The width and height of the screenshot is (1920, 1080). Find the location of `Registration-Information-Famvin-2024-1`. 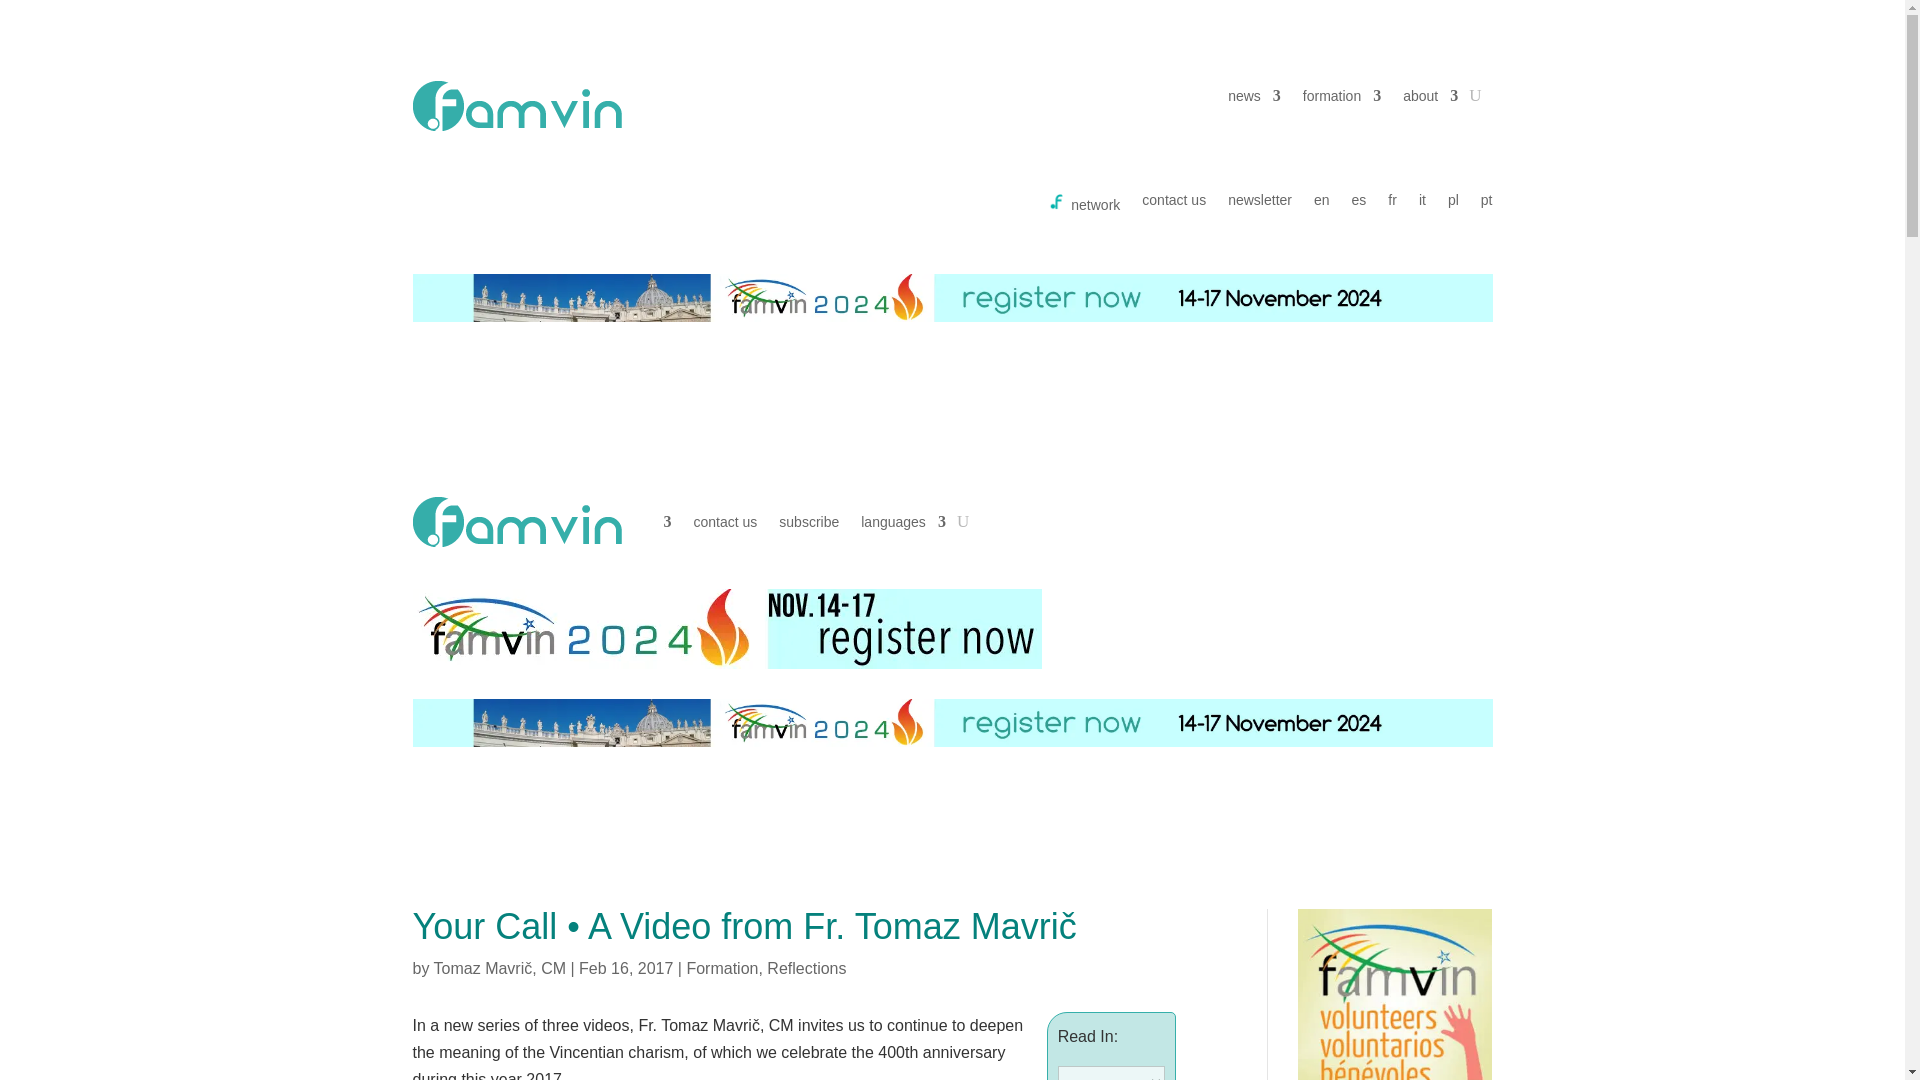

Registration-Information-Famvin-2024-1 is located at coordinates (952, 298).